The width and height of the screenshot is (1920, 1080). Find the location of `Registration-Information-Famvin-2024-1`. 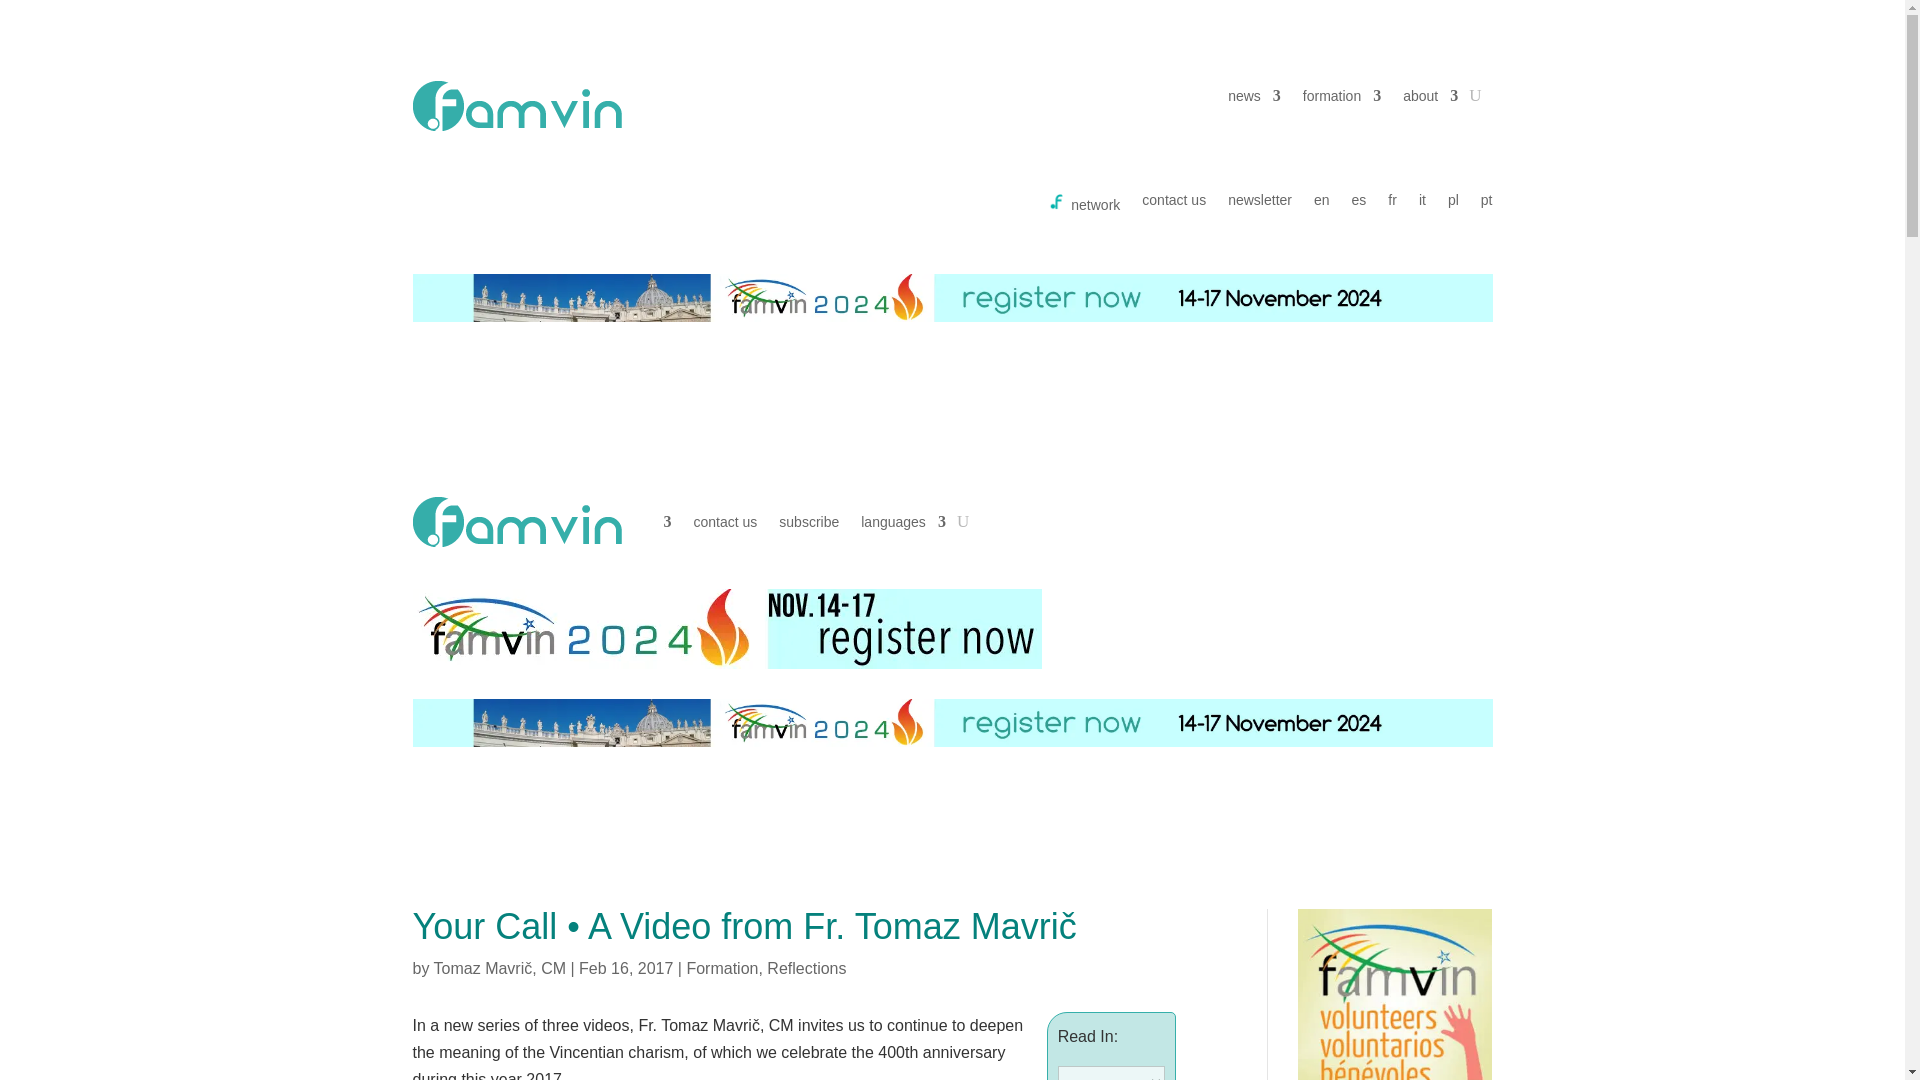

Registration-Information-Famvin-2024-1 is located at coordinates (952, 298).